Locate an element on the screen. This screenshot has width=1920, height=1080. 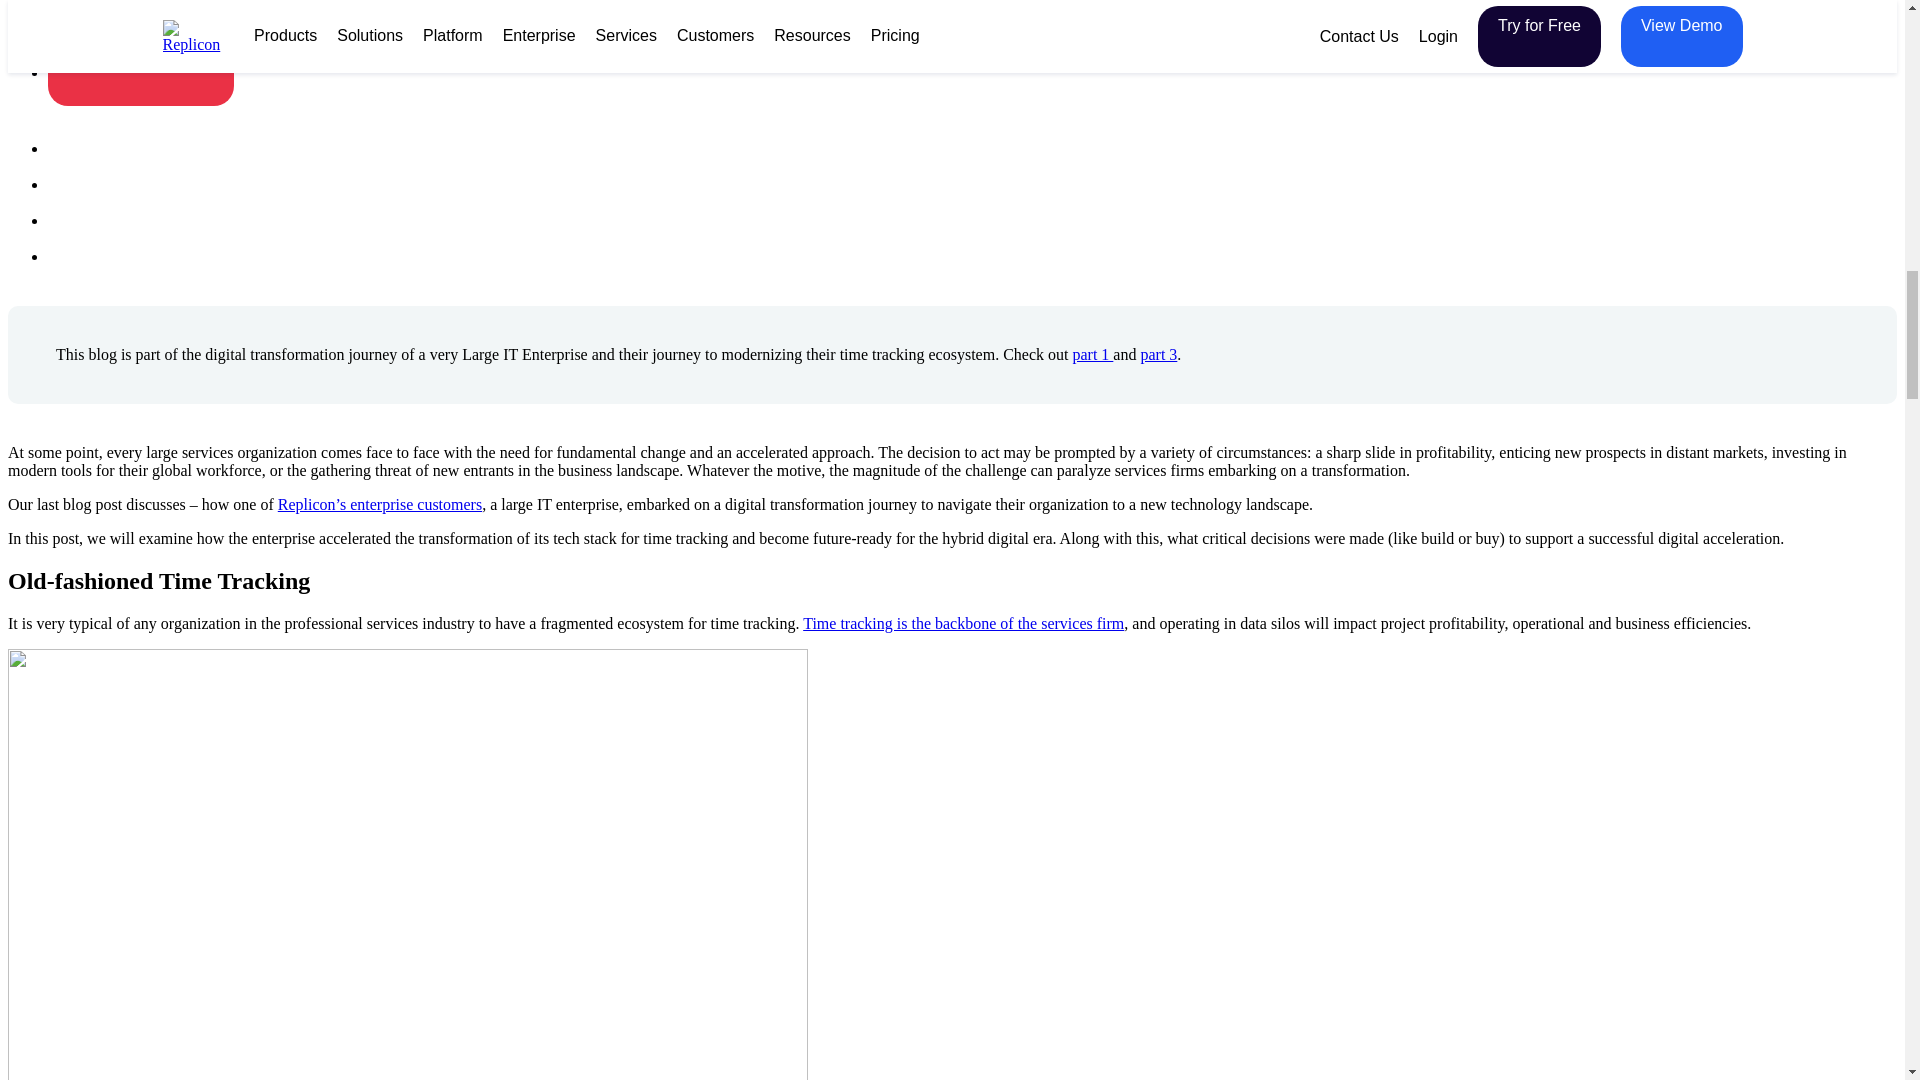
Facebook is located at coordinates (64, 148).